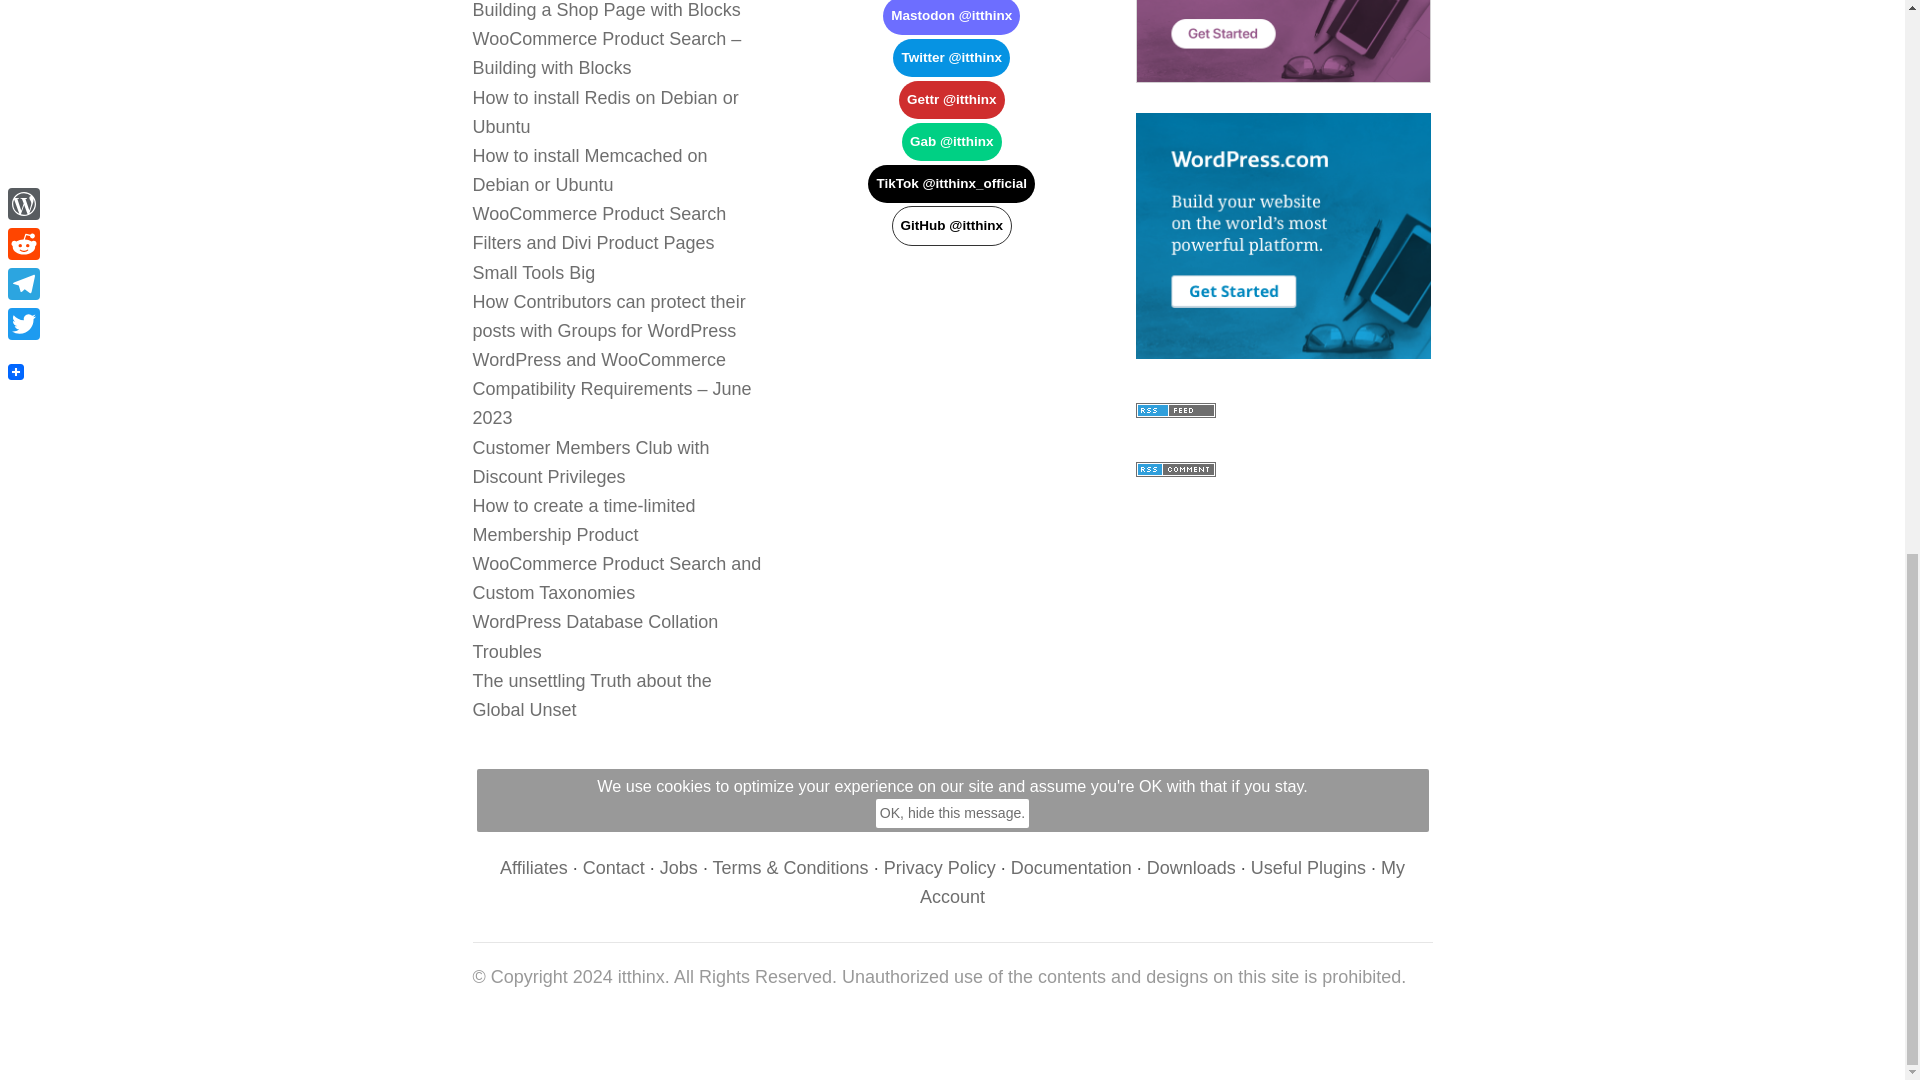 This screenshot has width=1920, height=1080. I want to click on RSS feed, so click(1176, 410).